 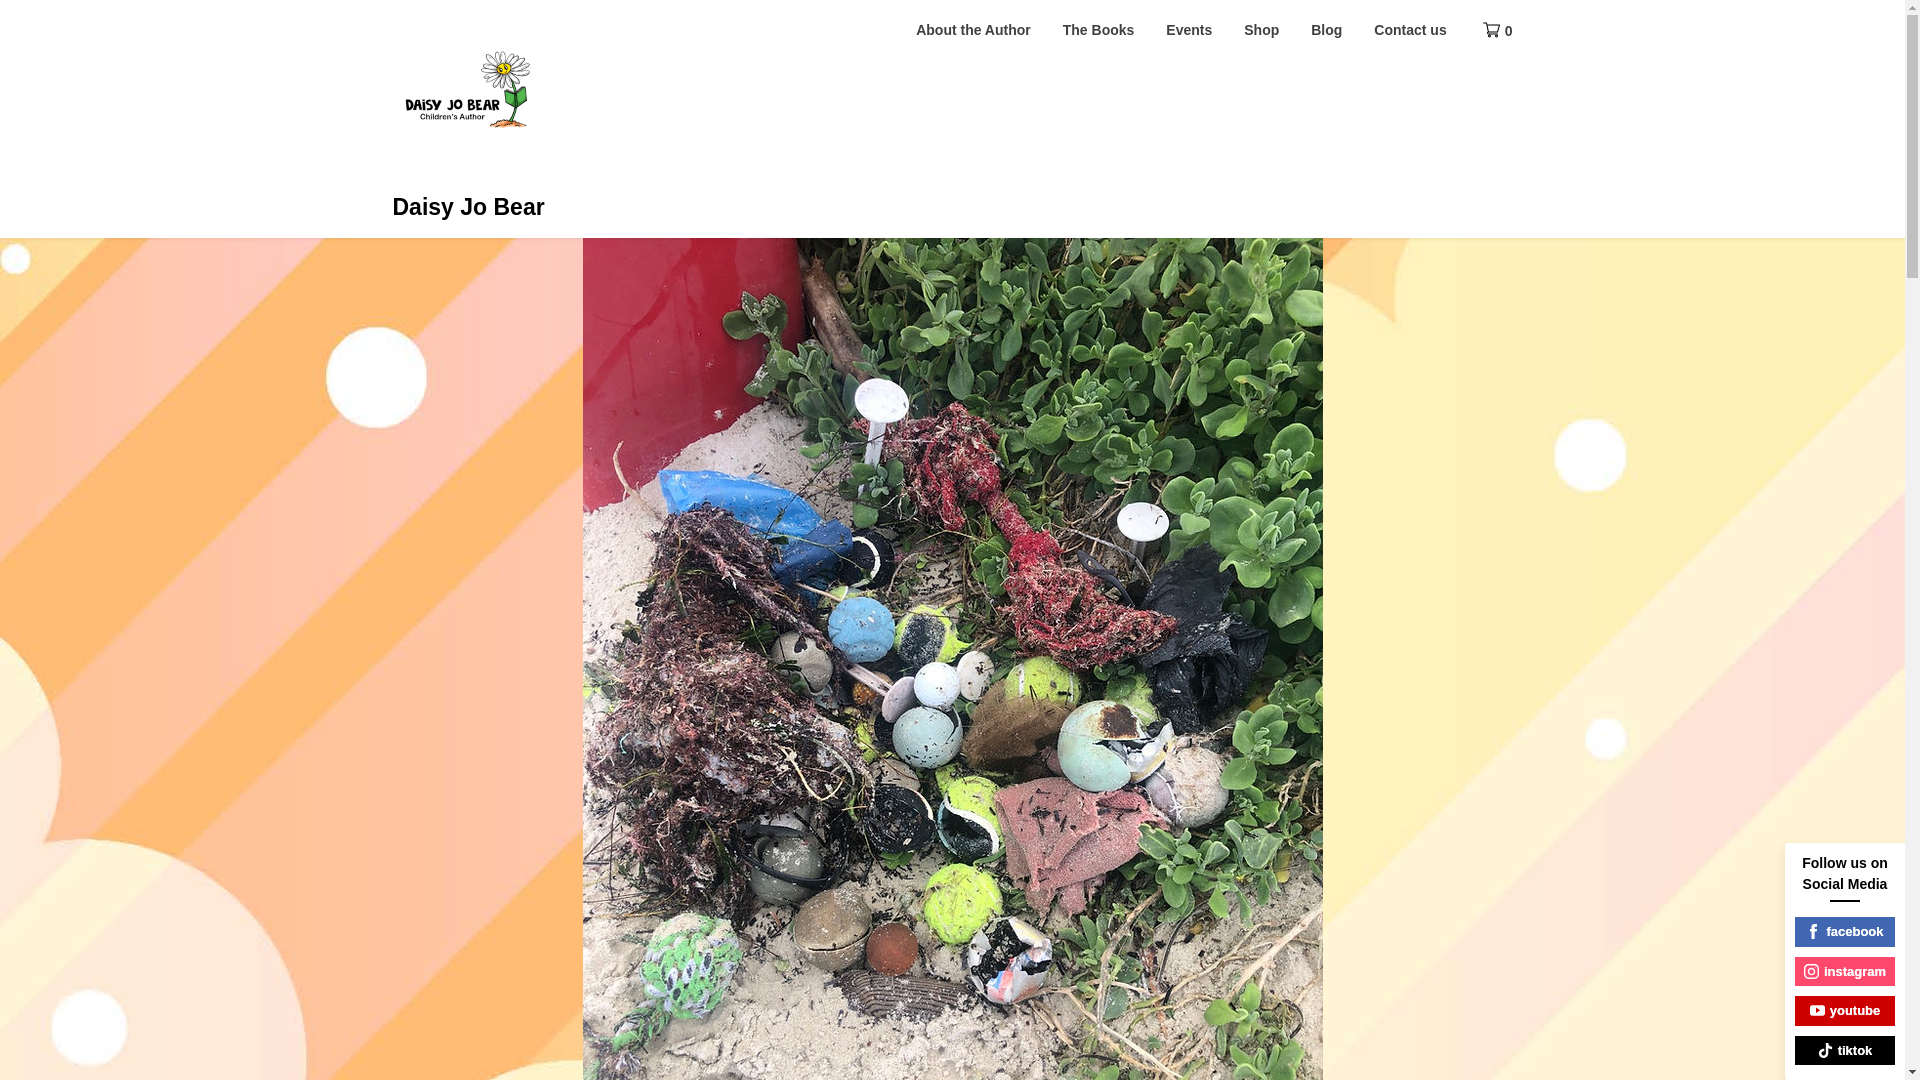 I want to click on Blog, so click(x=1326, y=30).